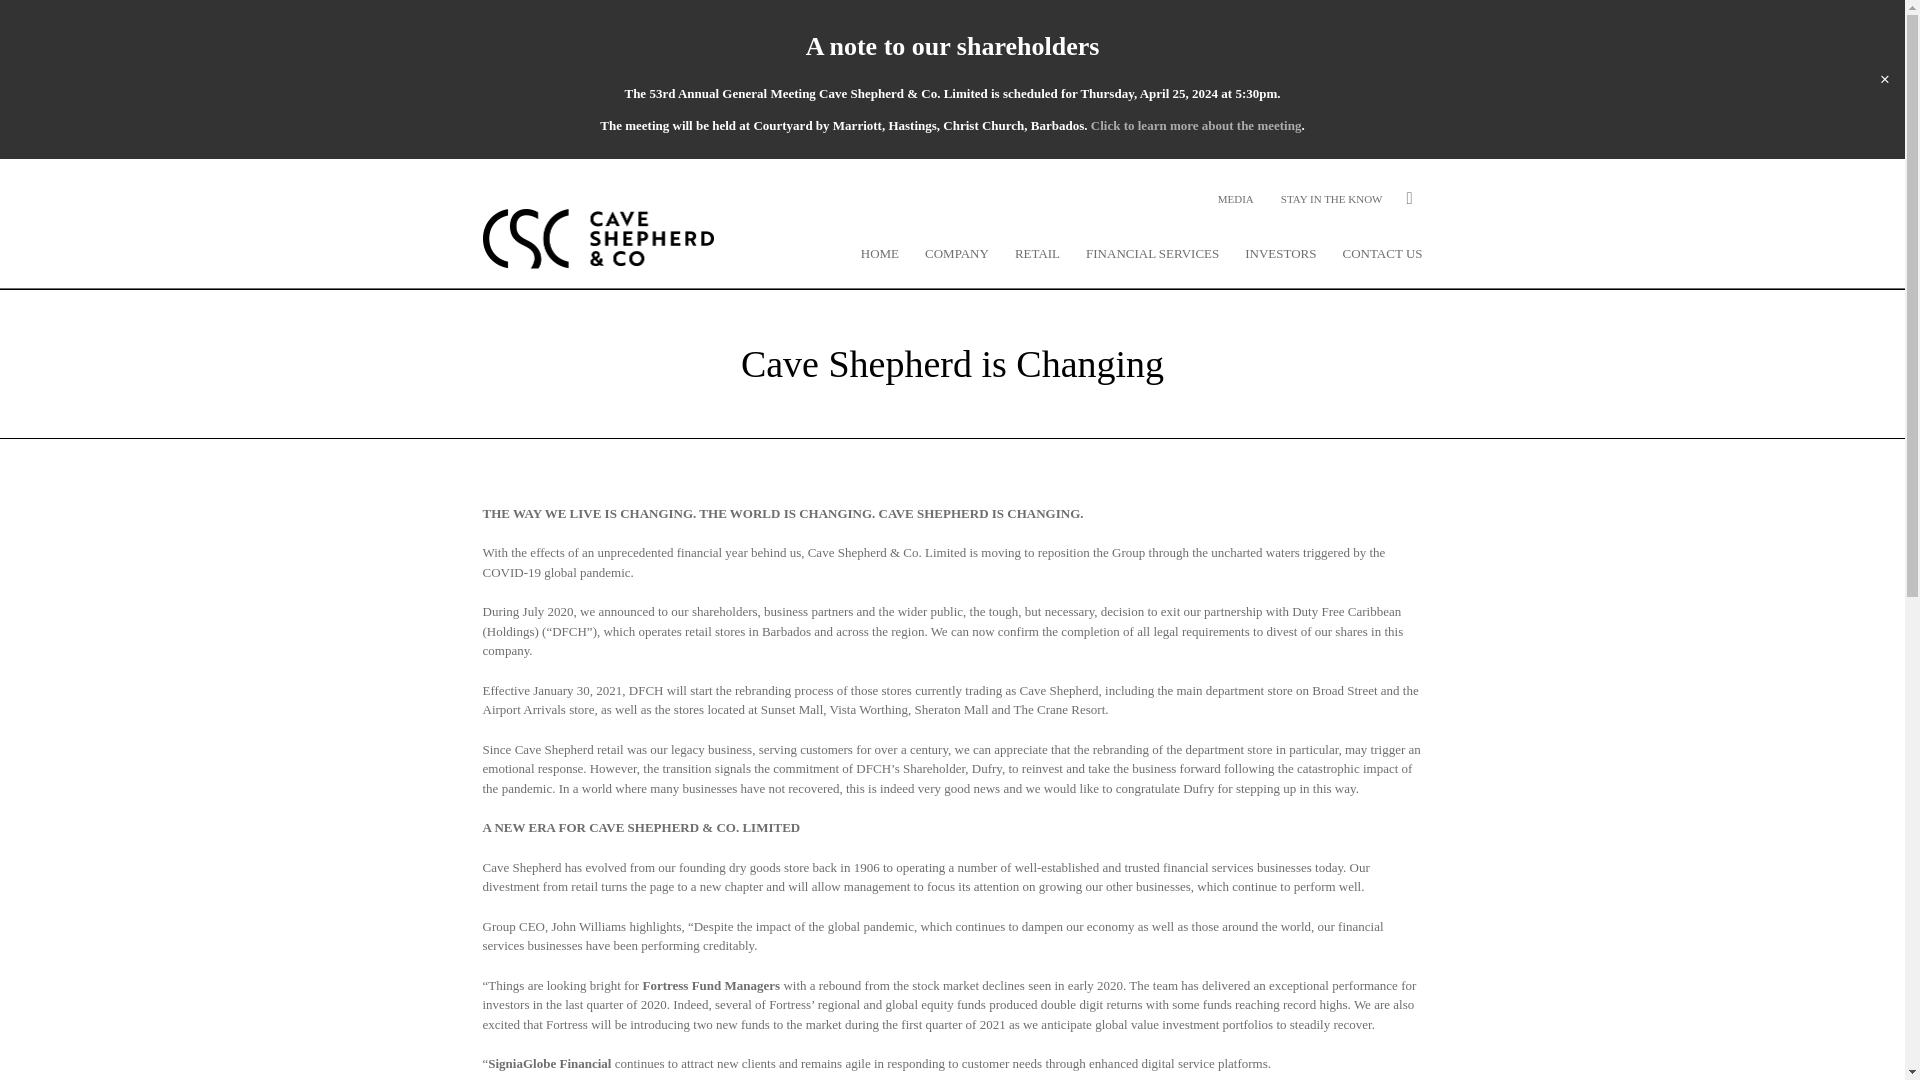 The height and width of the screenshot is (1080, 1920). I want to click on MEDIA, so click(1236, 199).